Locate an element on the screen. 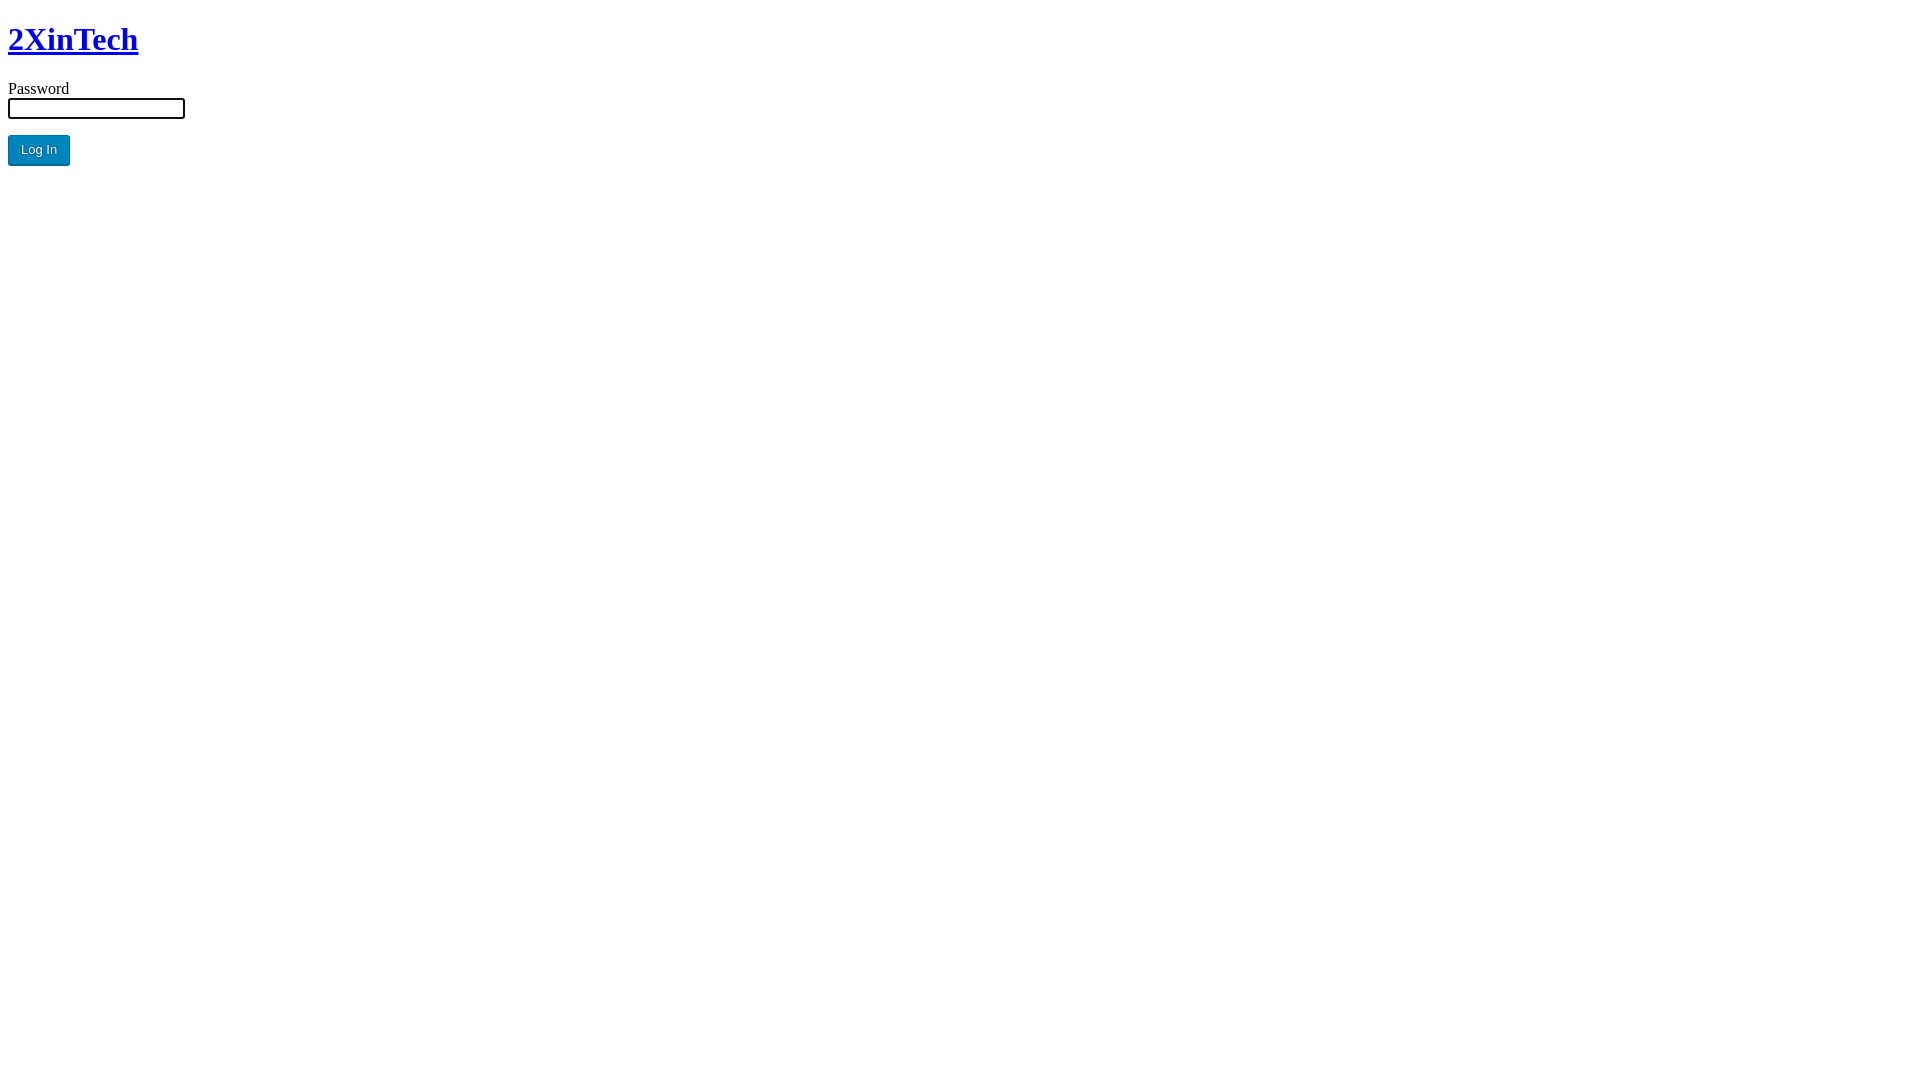 Image resolution: width=1920 pixels, height=1080 pixels. Log In is located at coordinates (39, 150).